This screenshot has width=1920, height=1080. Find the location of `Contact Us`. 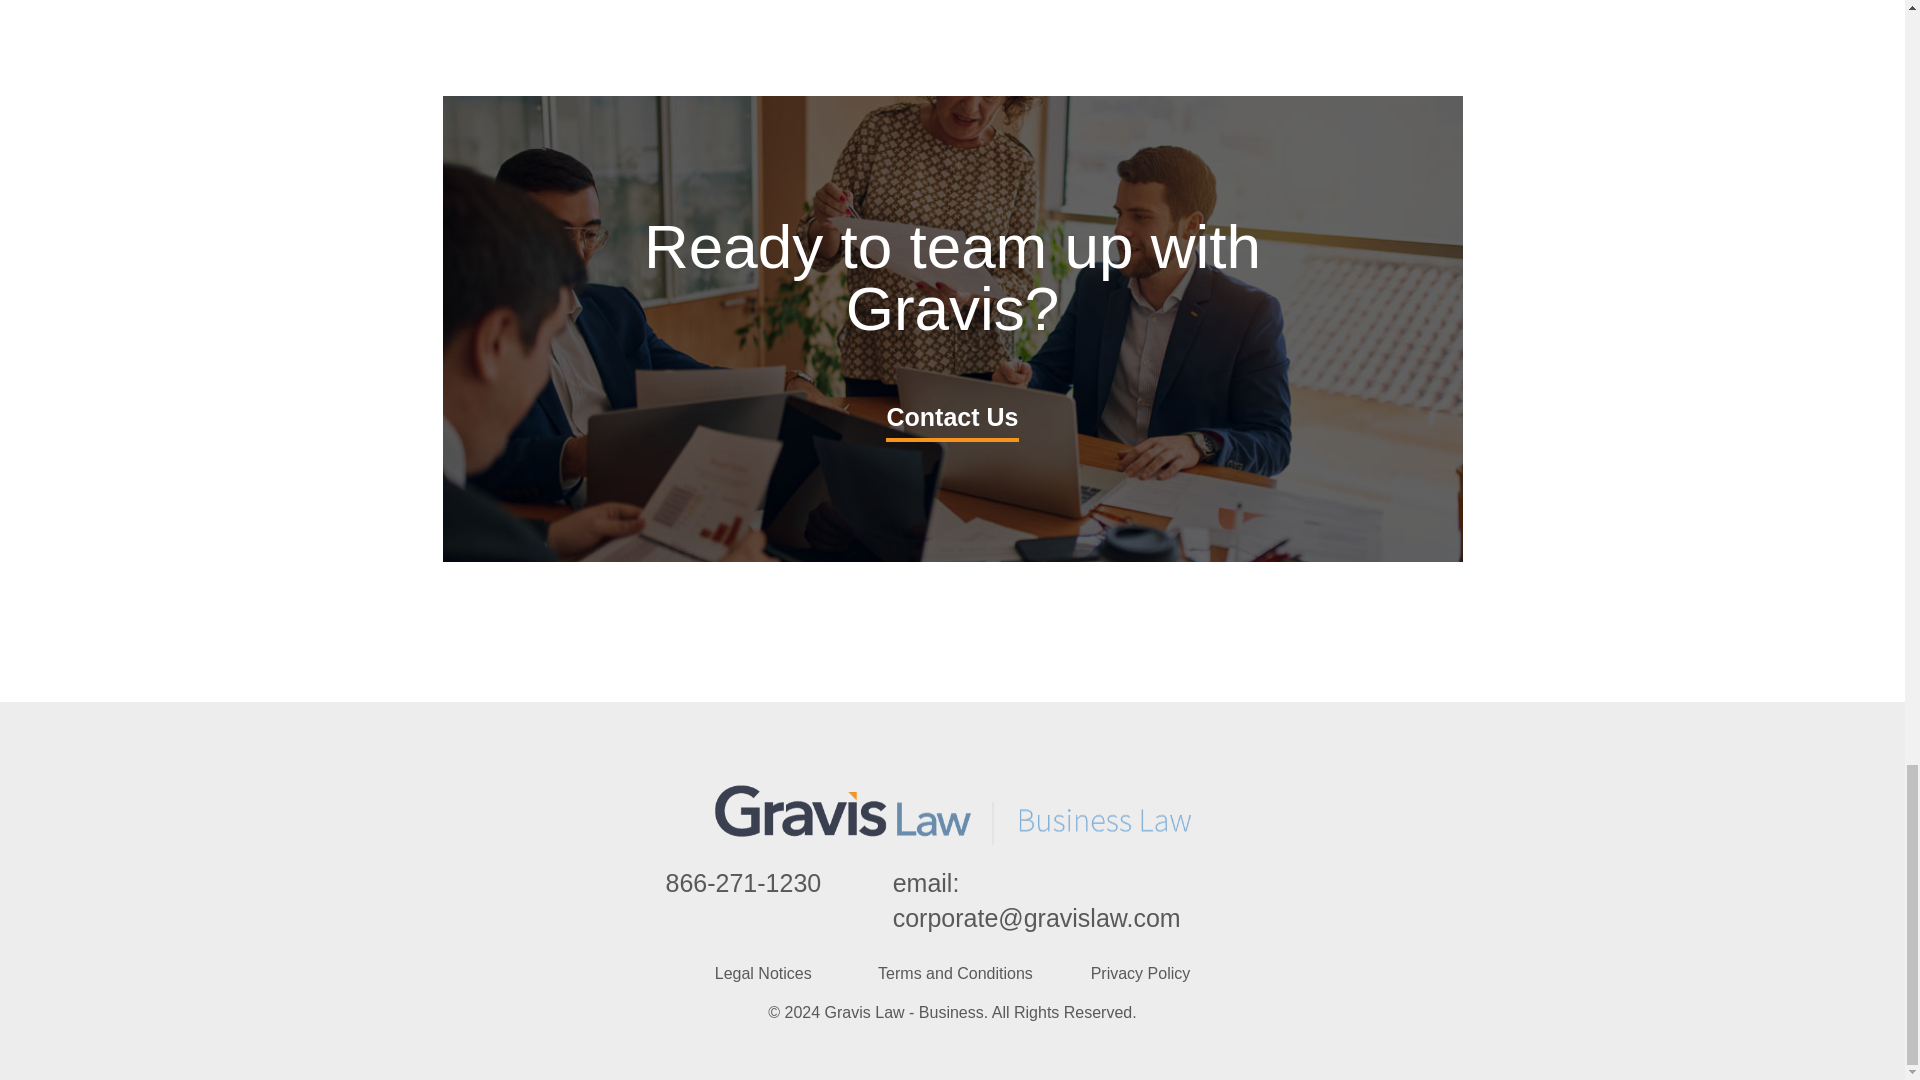

Contact Us is located at coordinates (952, 418).